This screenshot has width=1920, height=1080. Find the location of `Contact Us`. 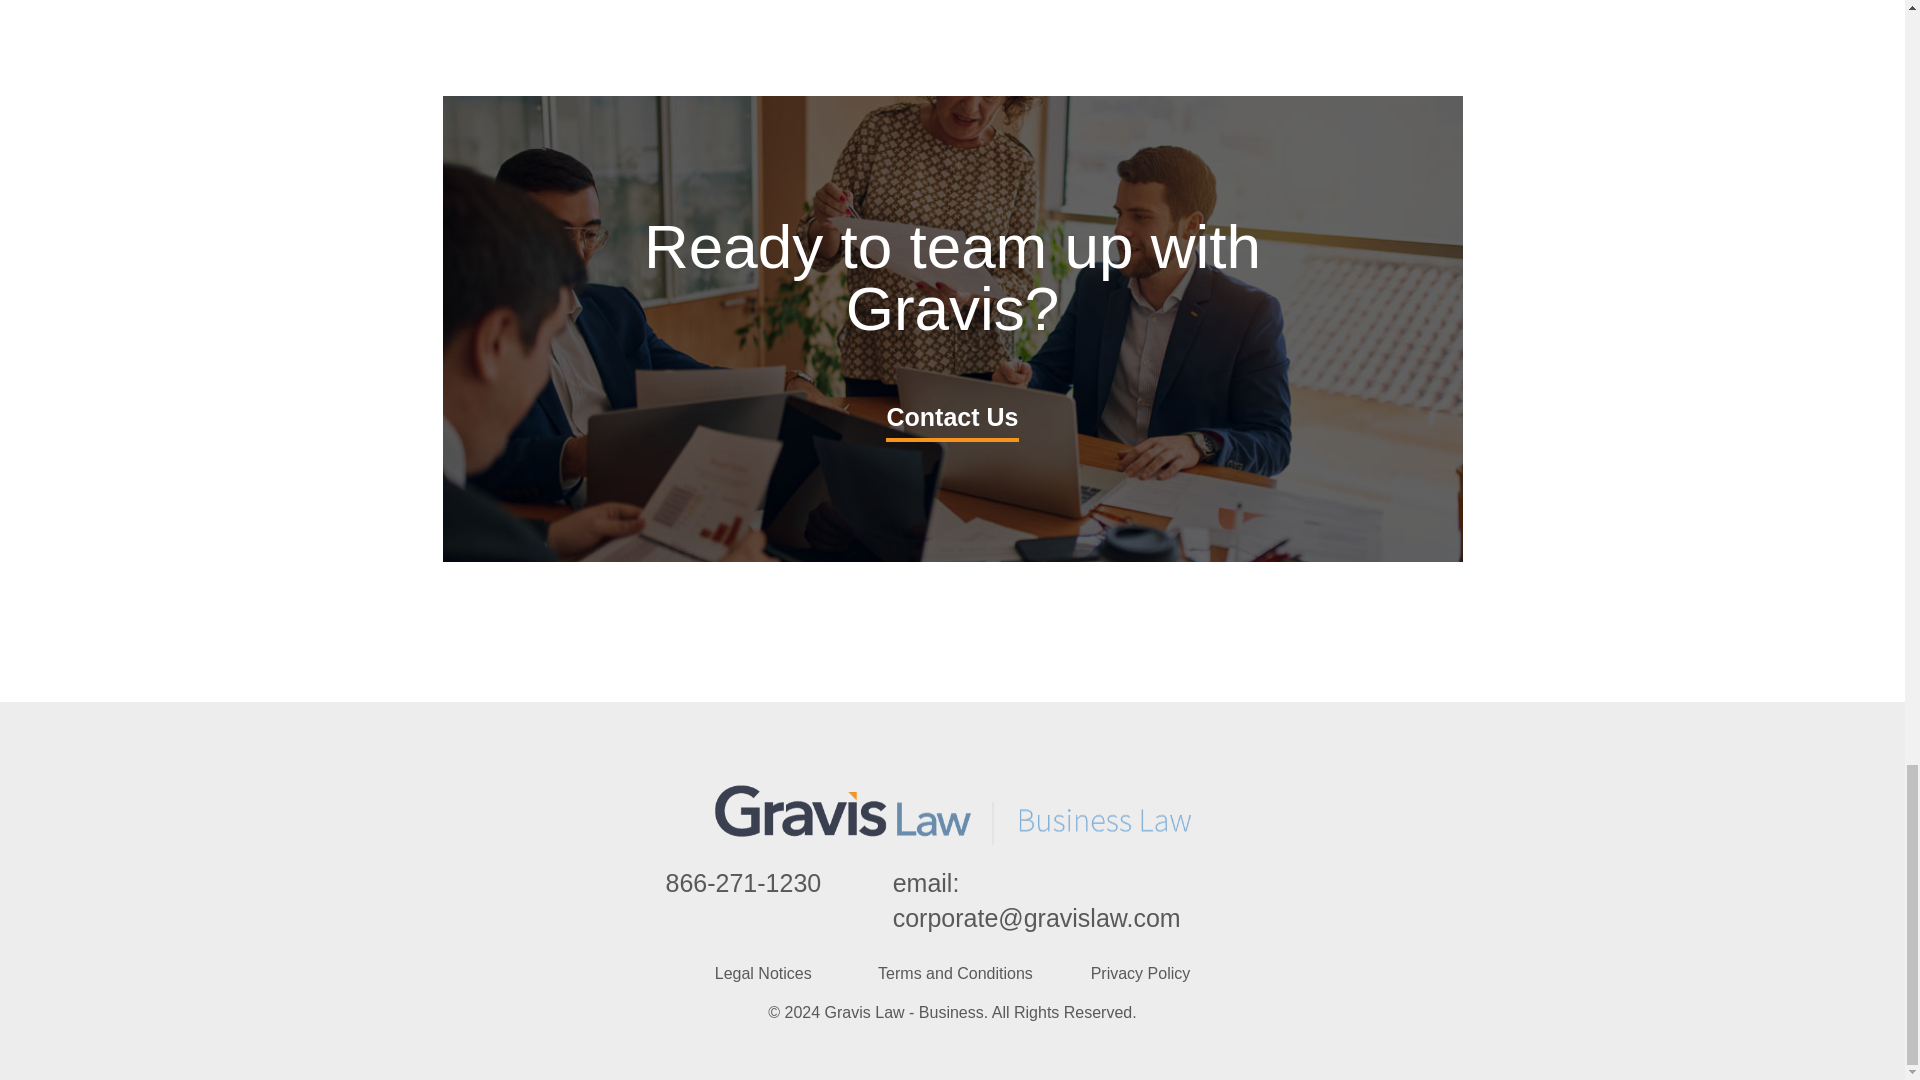

Contact Us is located at coordinates (952, 418).